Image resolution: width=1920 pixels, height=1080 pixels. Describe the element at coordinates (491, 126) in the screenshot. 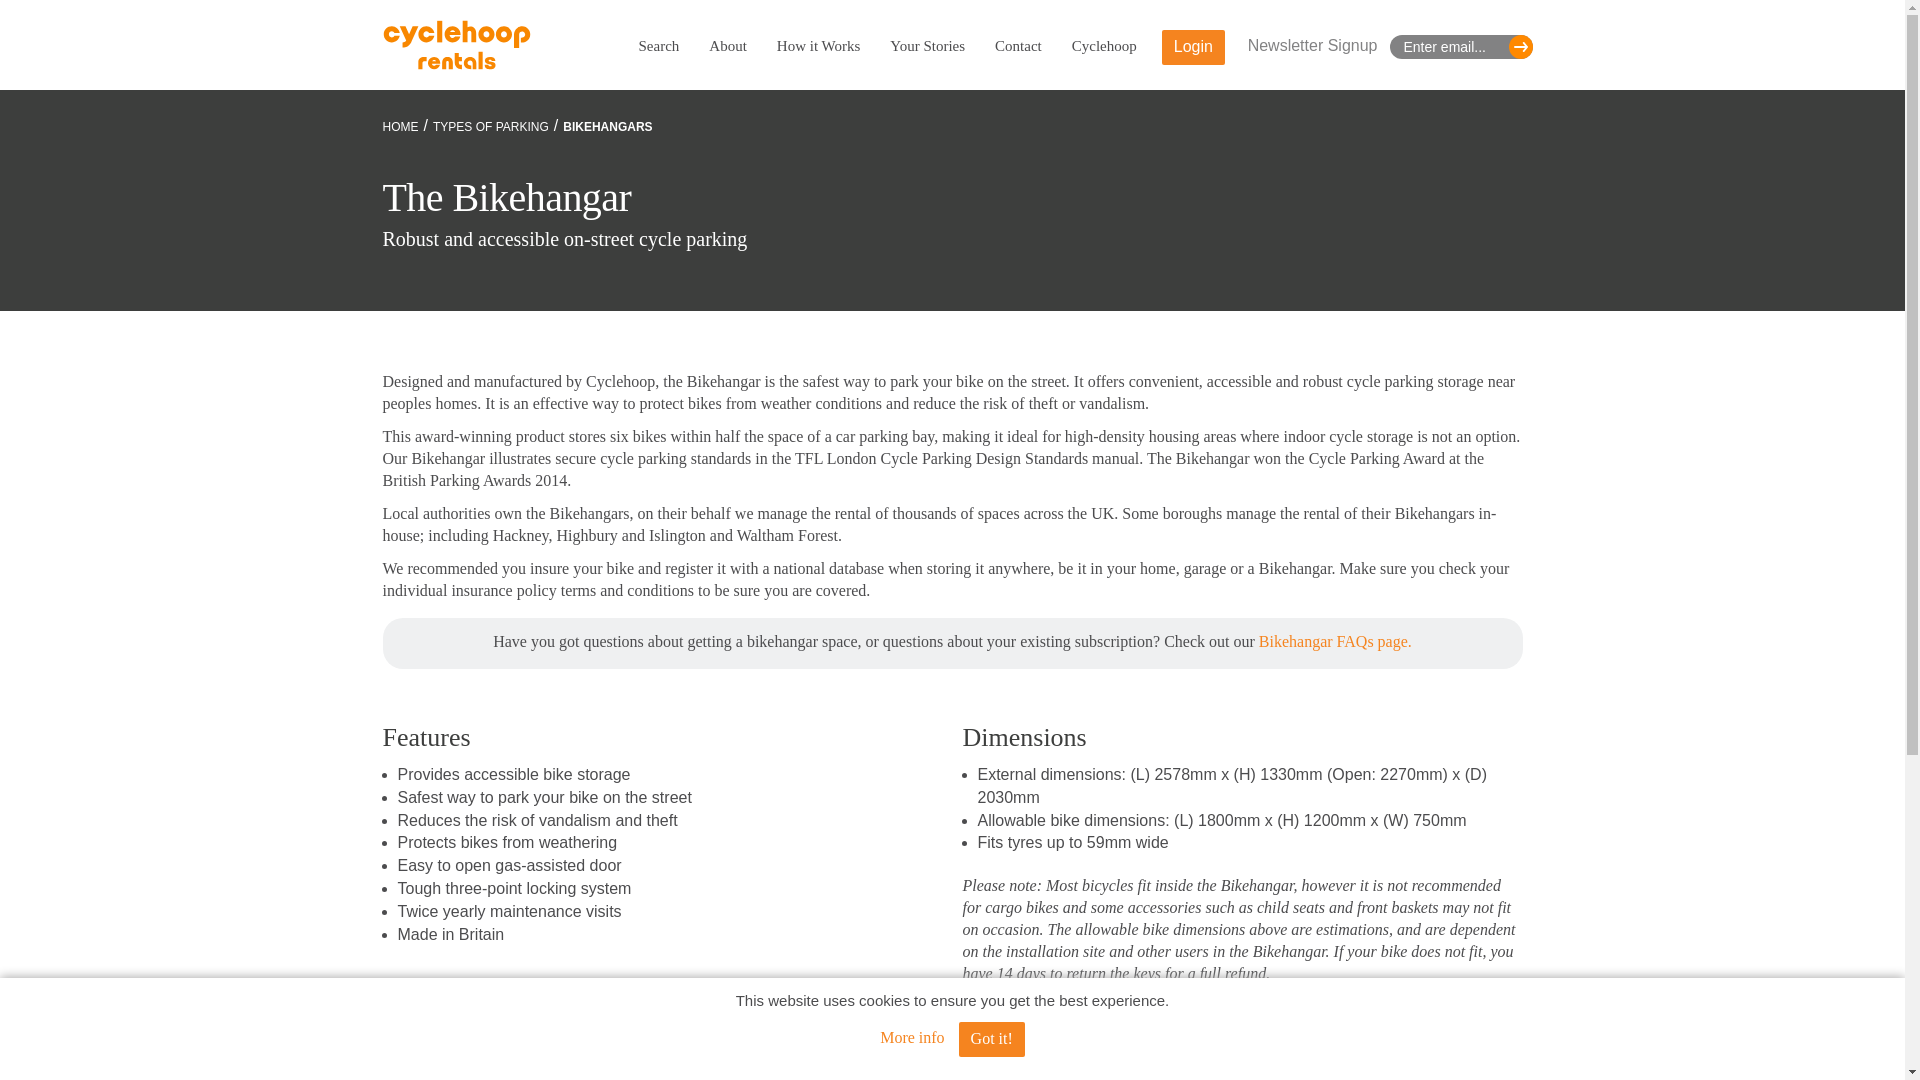

I see `TYPES OF PARKING` at that location.